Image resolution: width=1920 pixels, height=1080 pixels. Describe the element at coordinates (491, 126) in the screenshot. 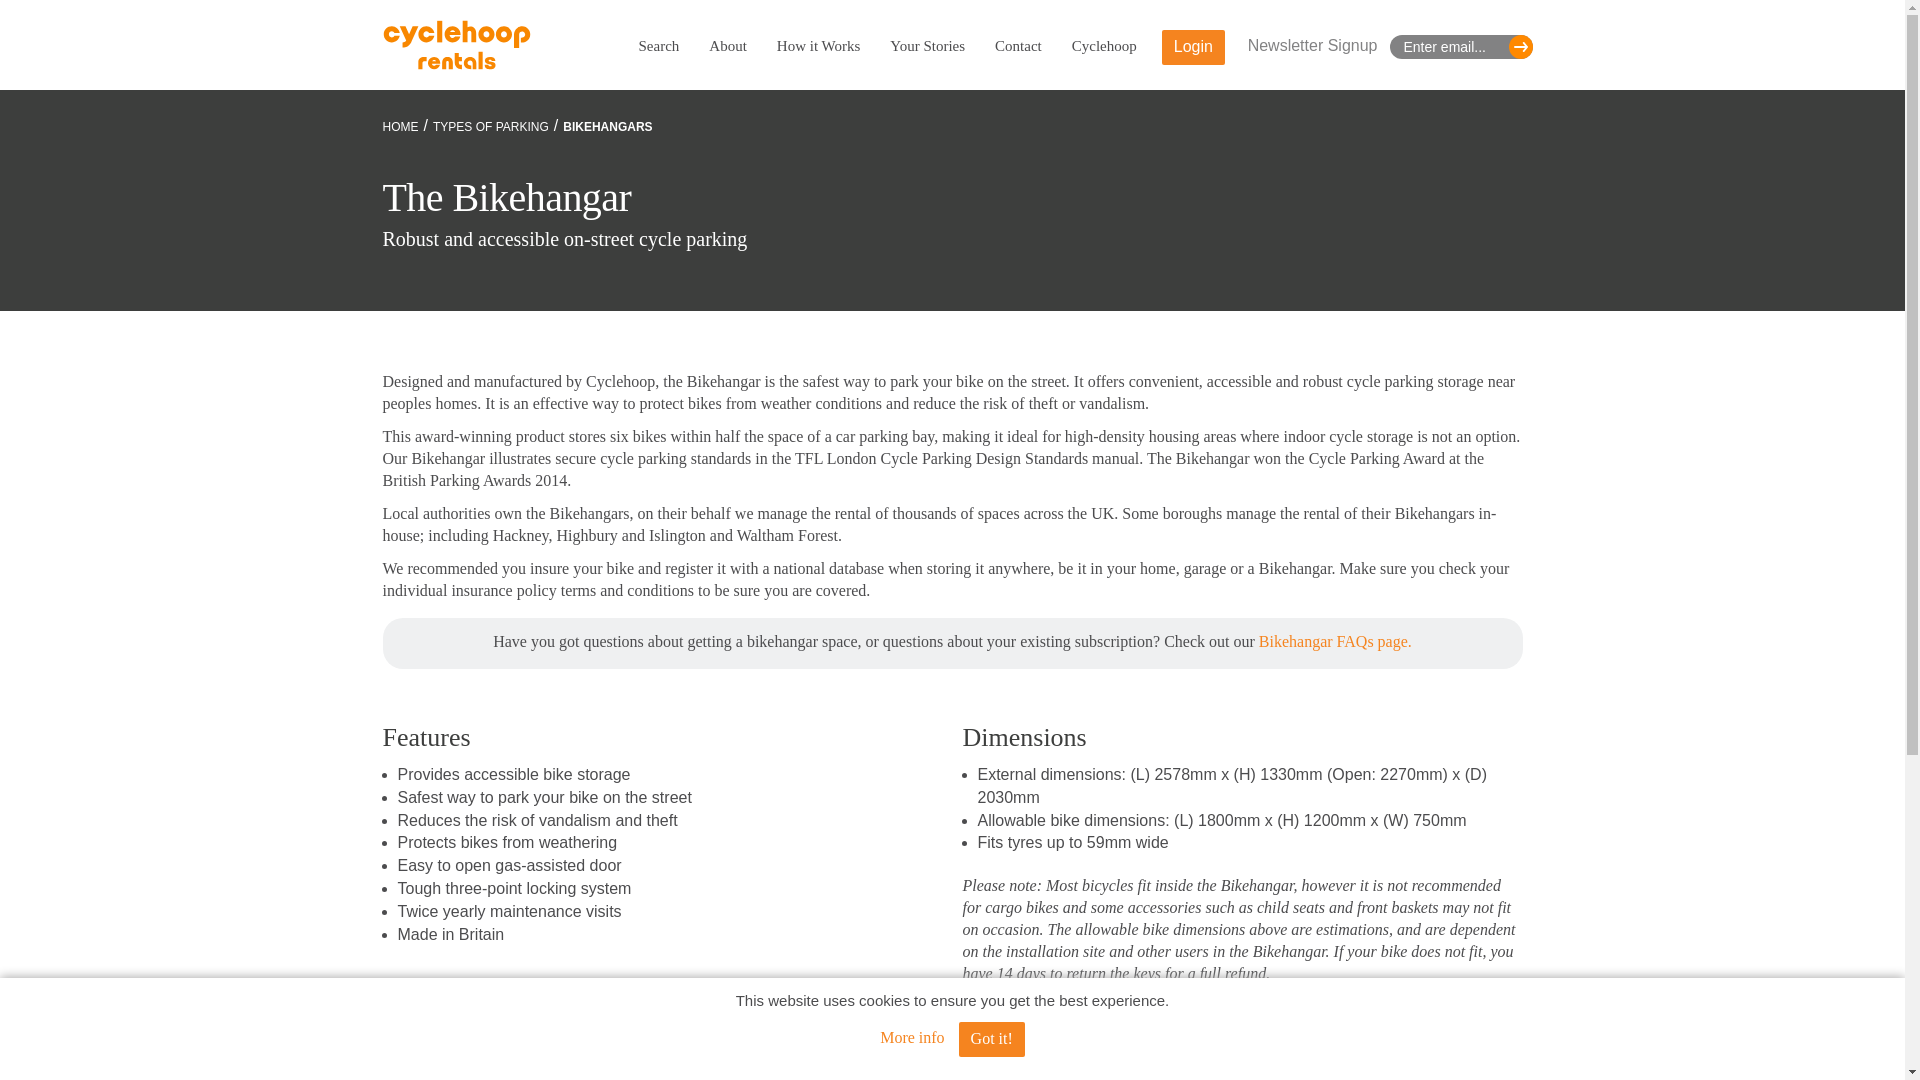

I see `TYPES OF PARKING` at that location.